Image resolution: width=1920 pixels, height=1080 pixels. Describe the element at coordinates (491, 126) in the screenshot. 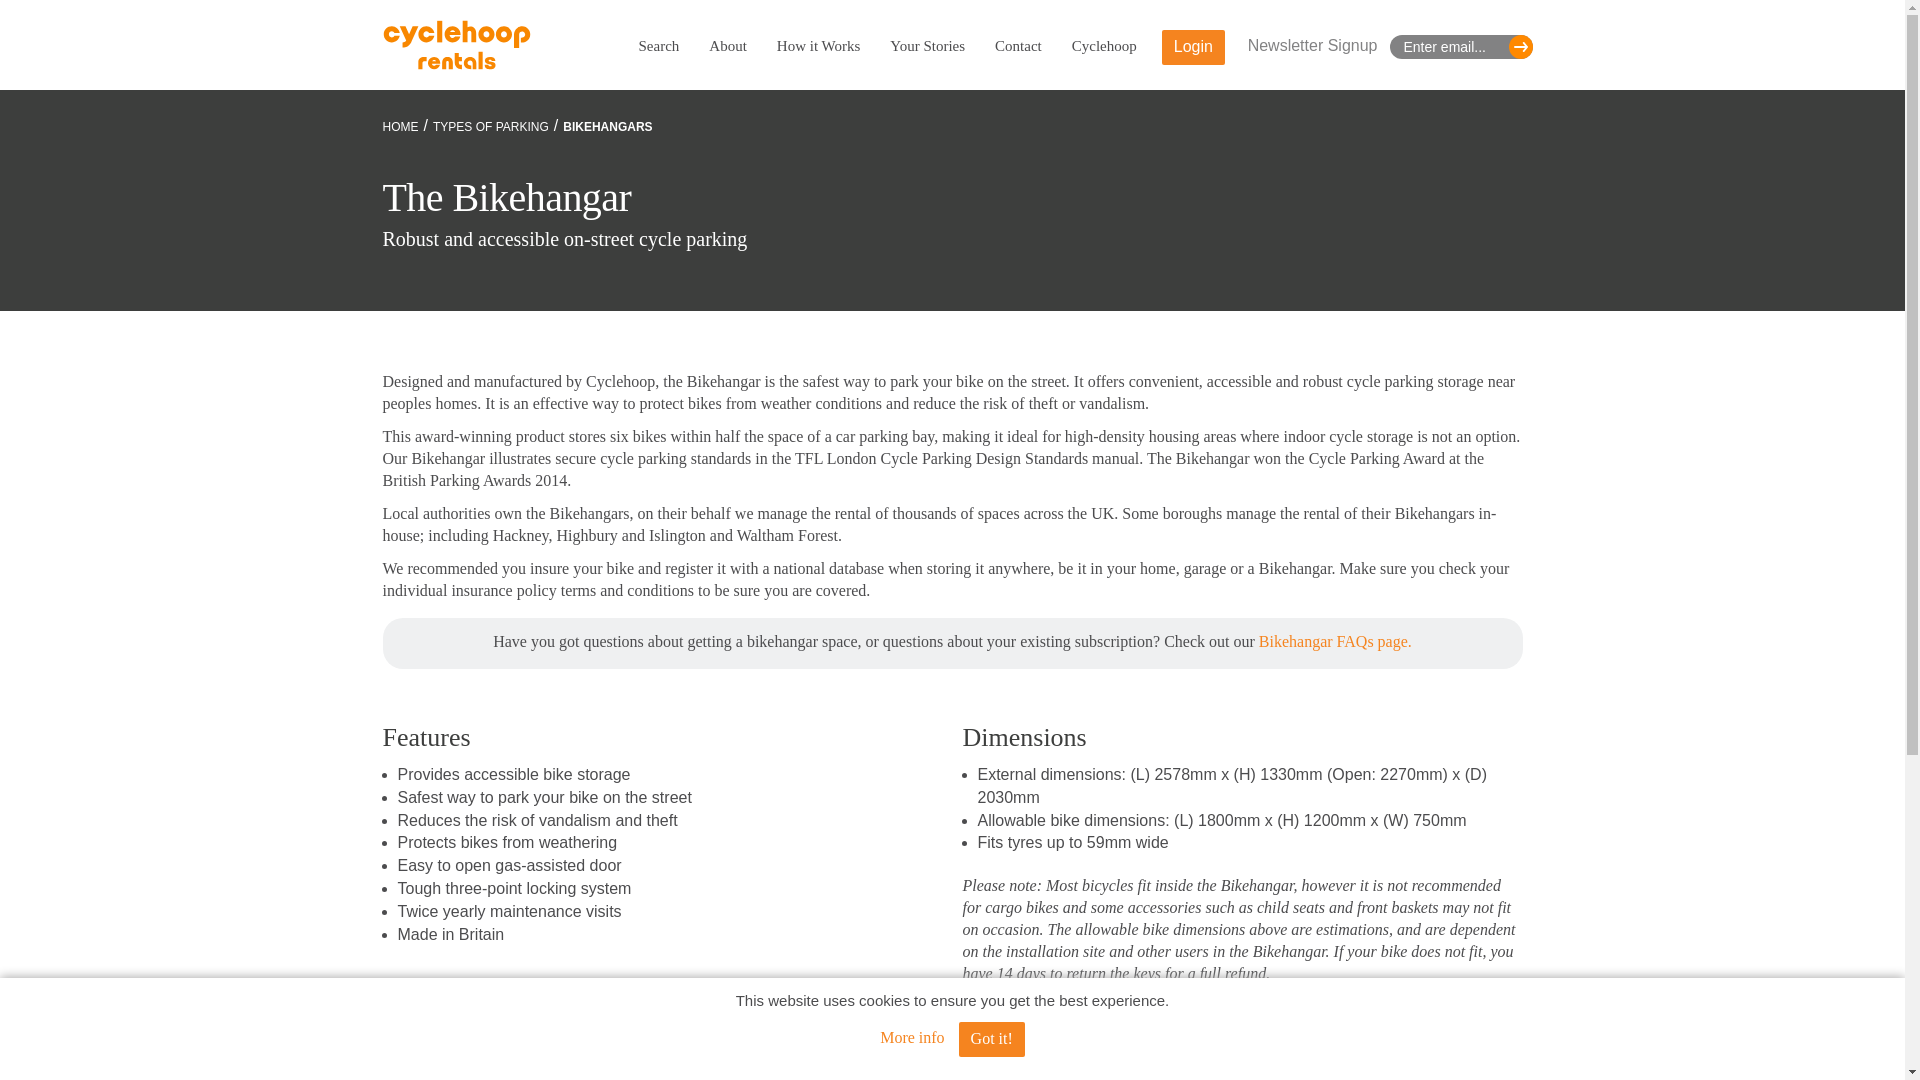

I see `TYPES OF PARKING` at that location.